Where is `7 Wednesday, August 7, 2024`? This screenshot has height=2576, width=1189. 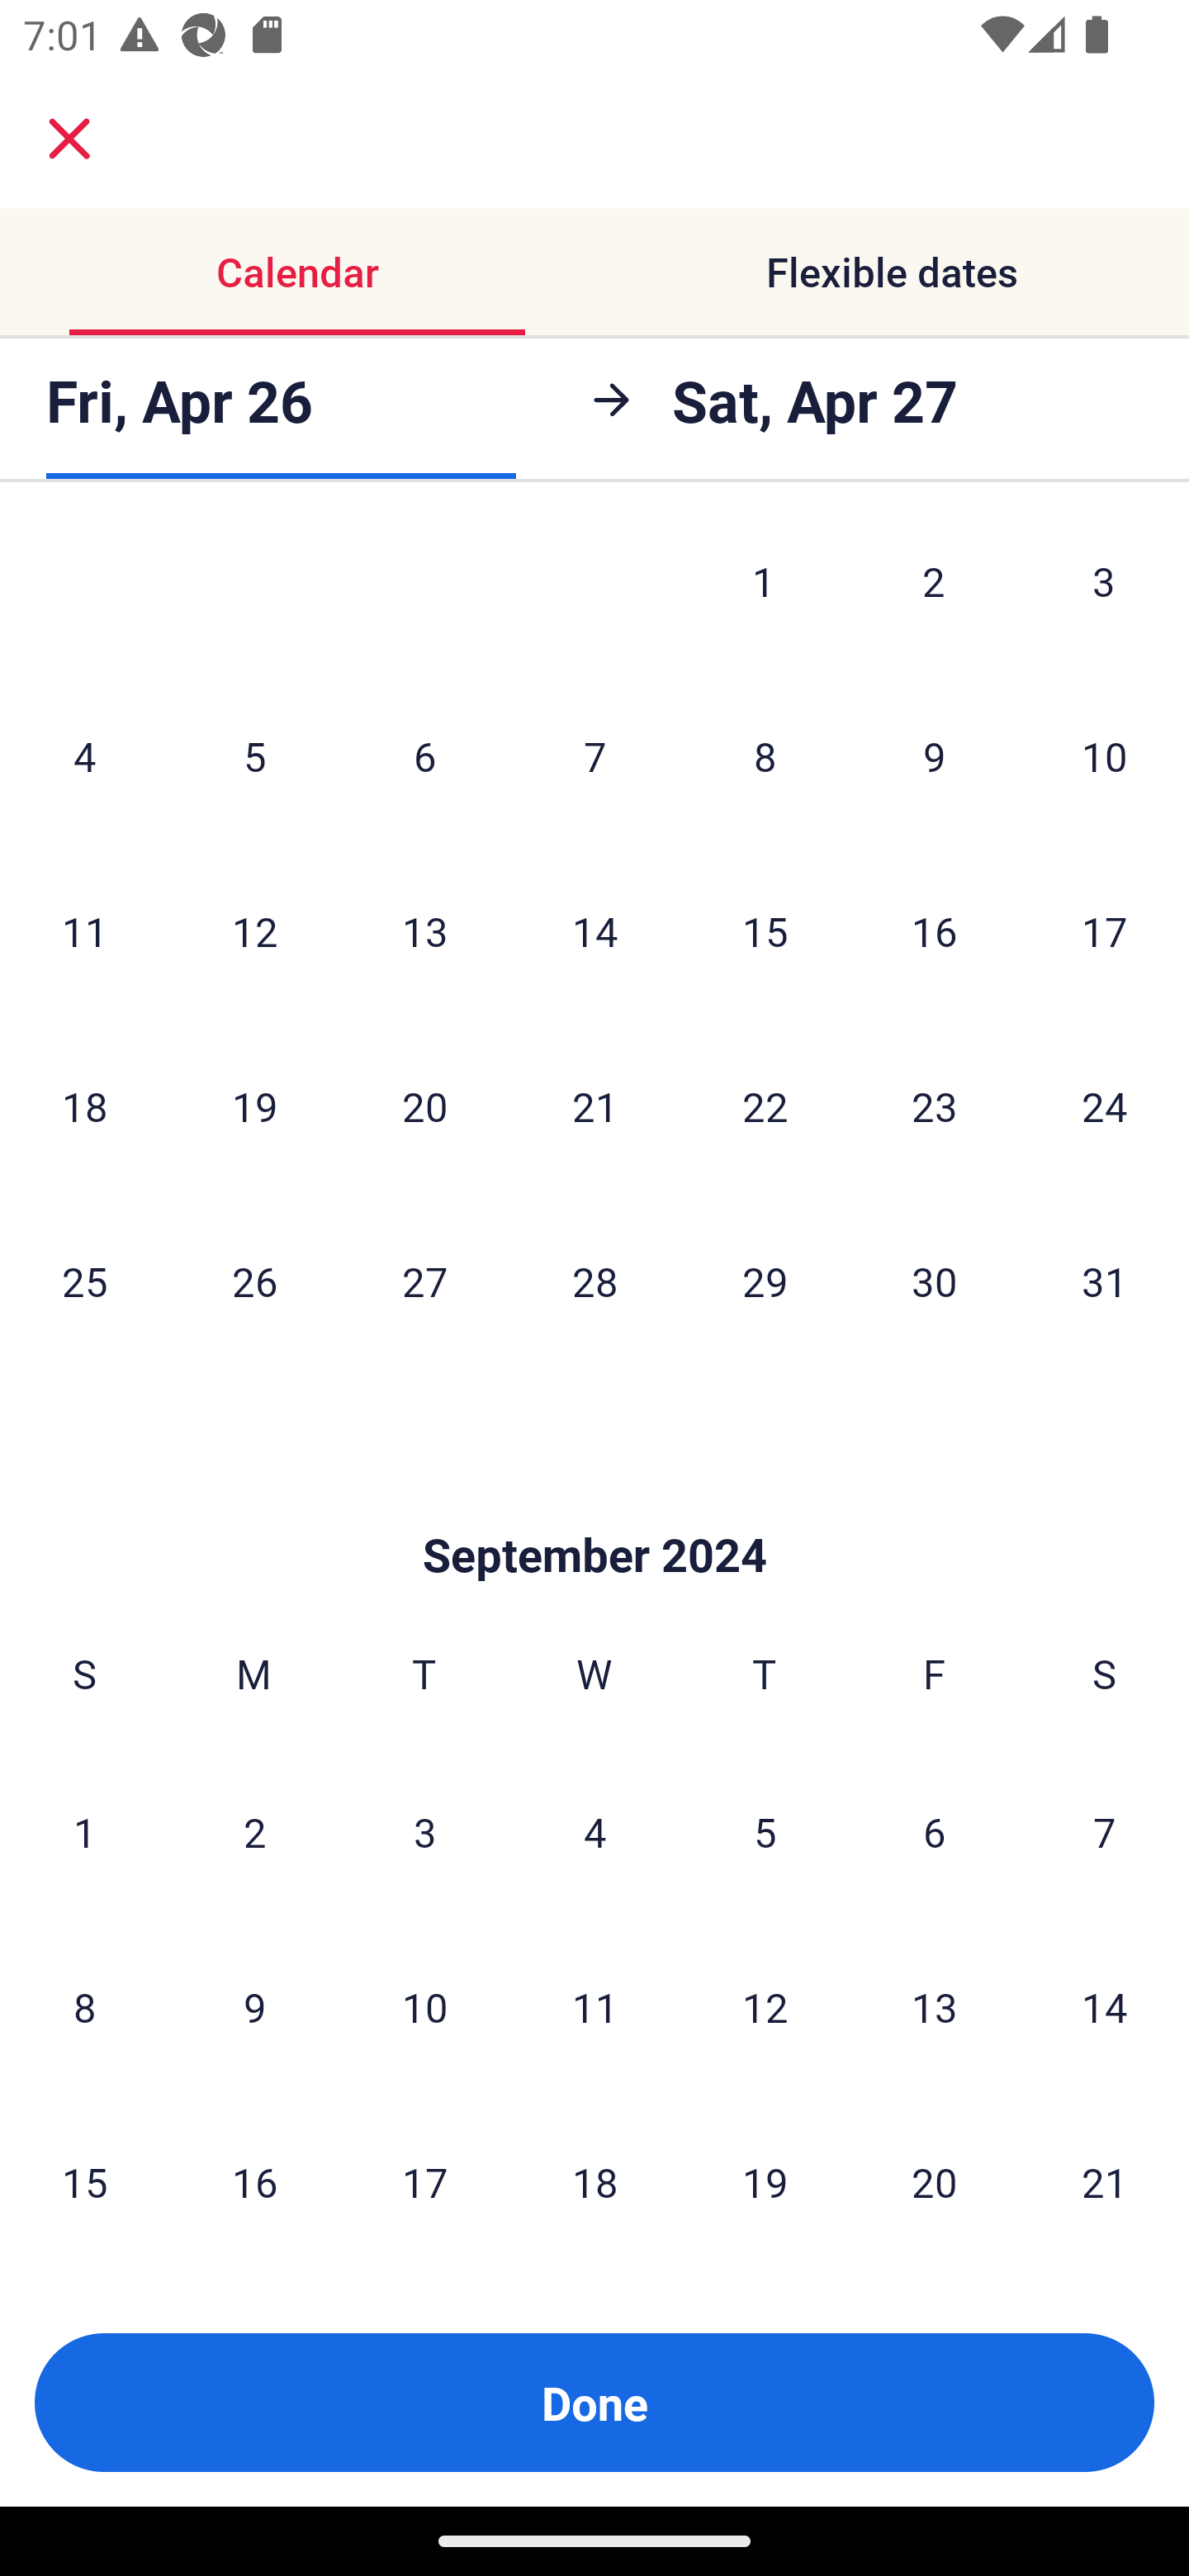
7 Wednesday, August 7, 2024 is located at coordinates (594, 756).